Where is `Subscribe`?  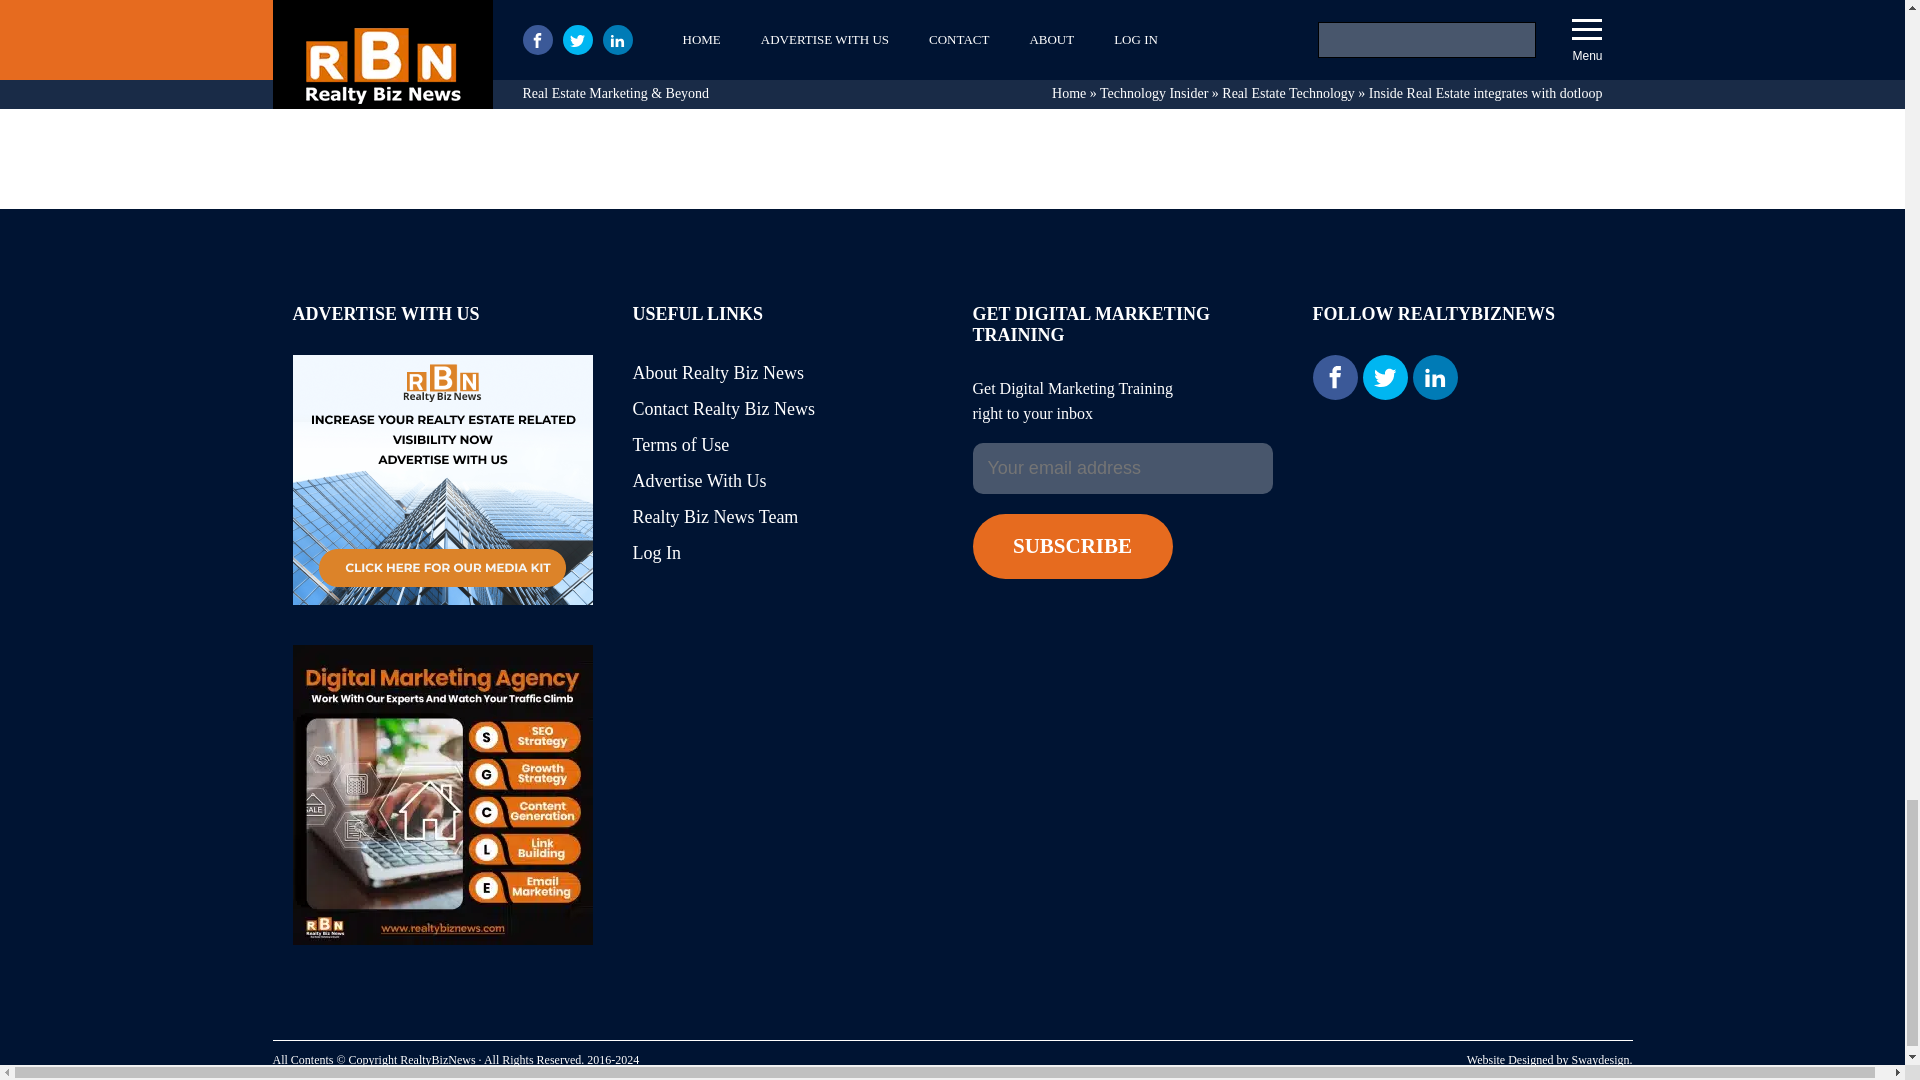
Subscribe is located at coordinates (1071, 546).